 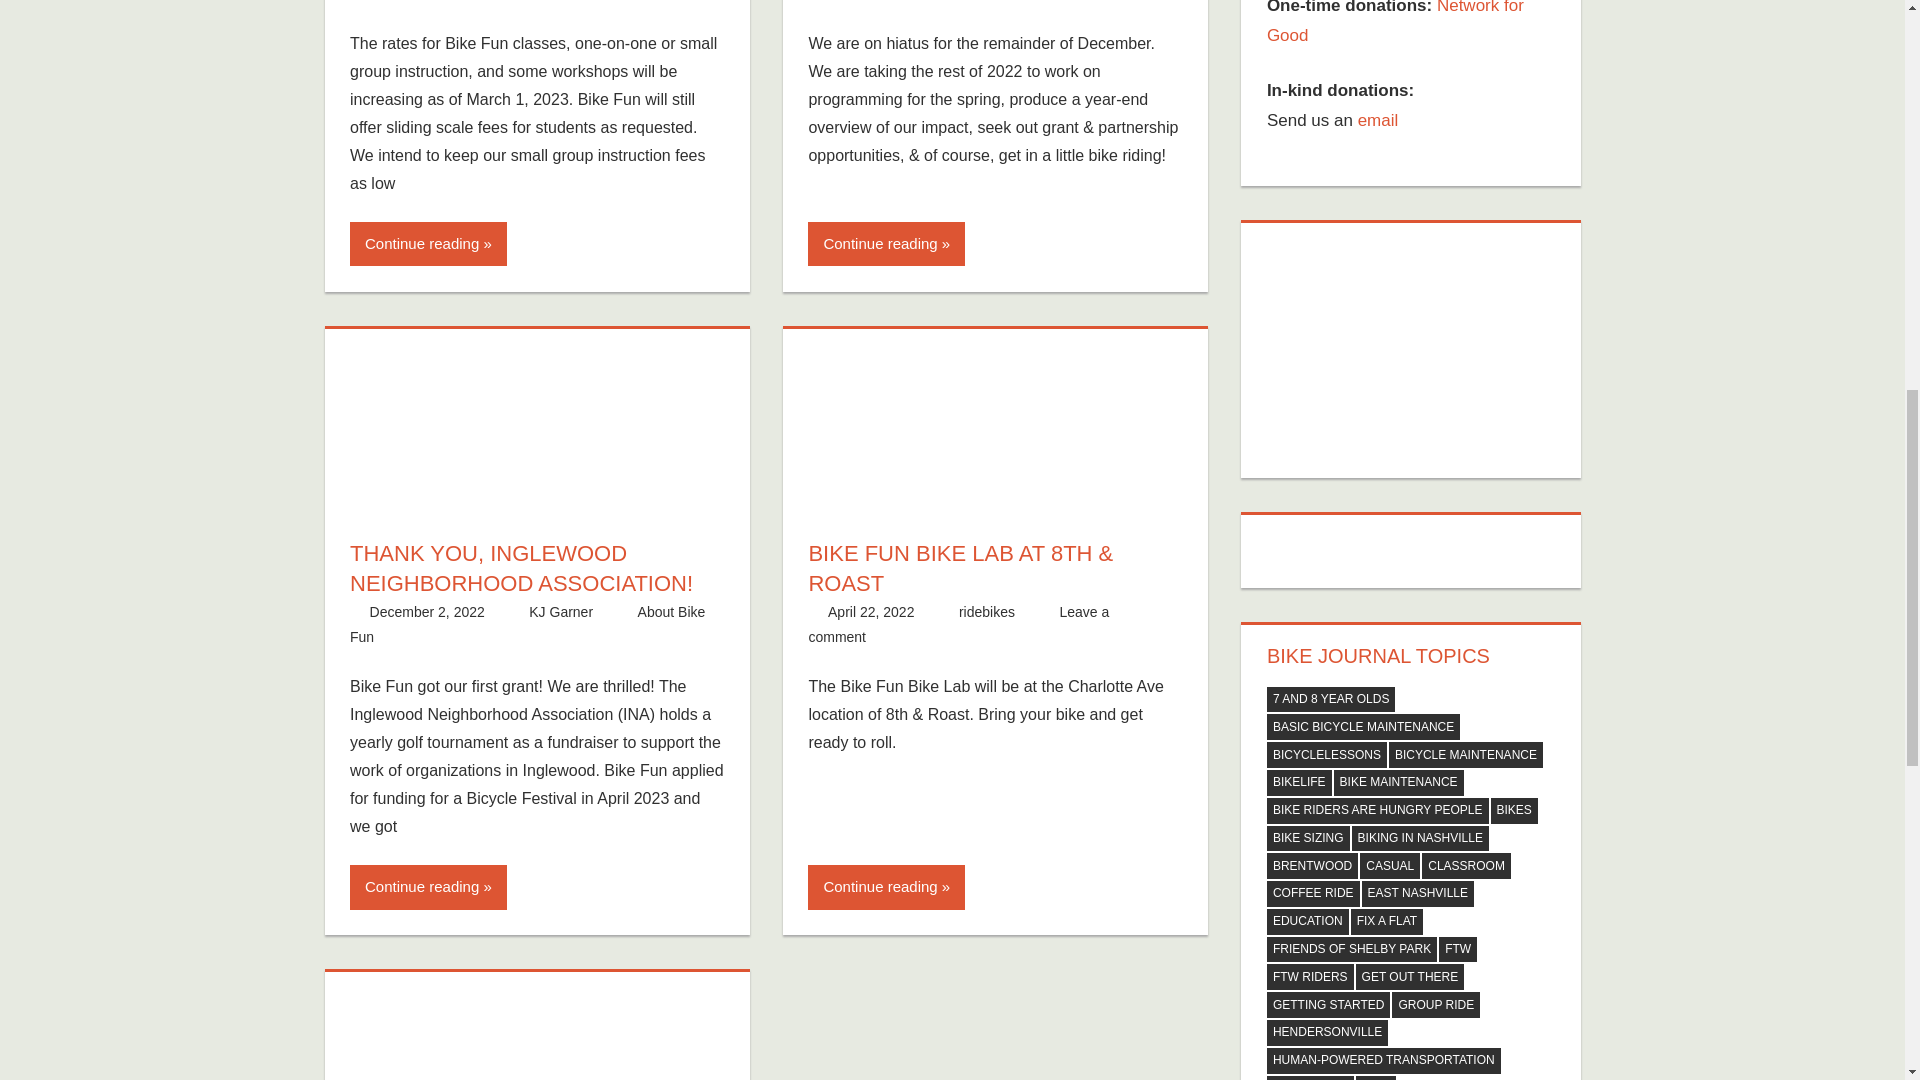 I want to click on 2:22 am, so click(x=870, y=611).